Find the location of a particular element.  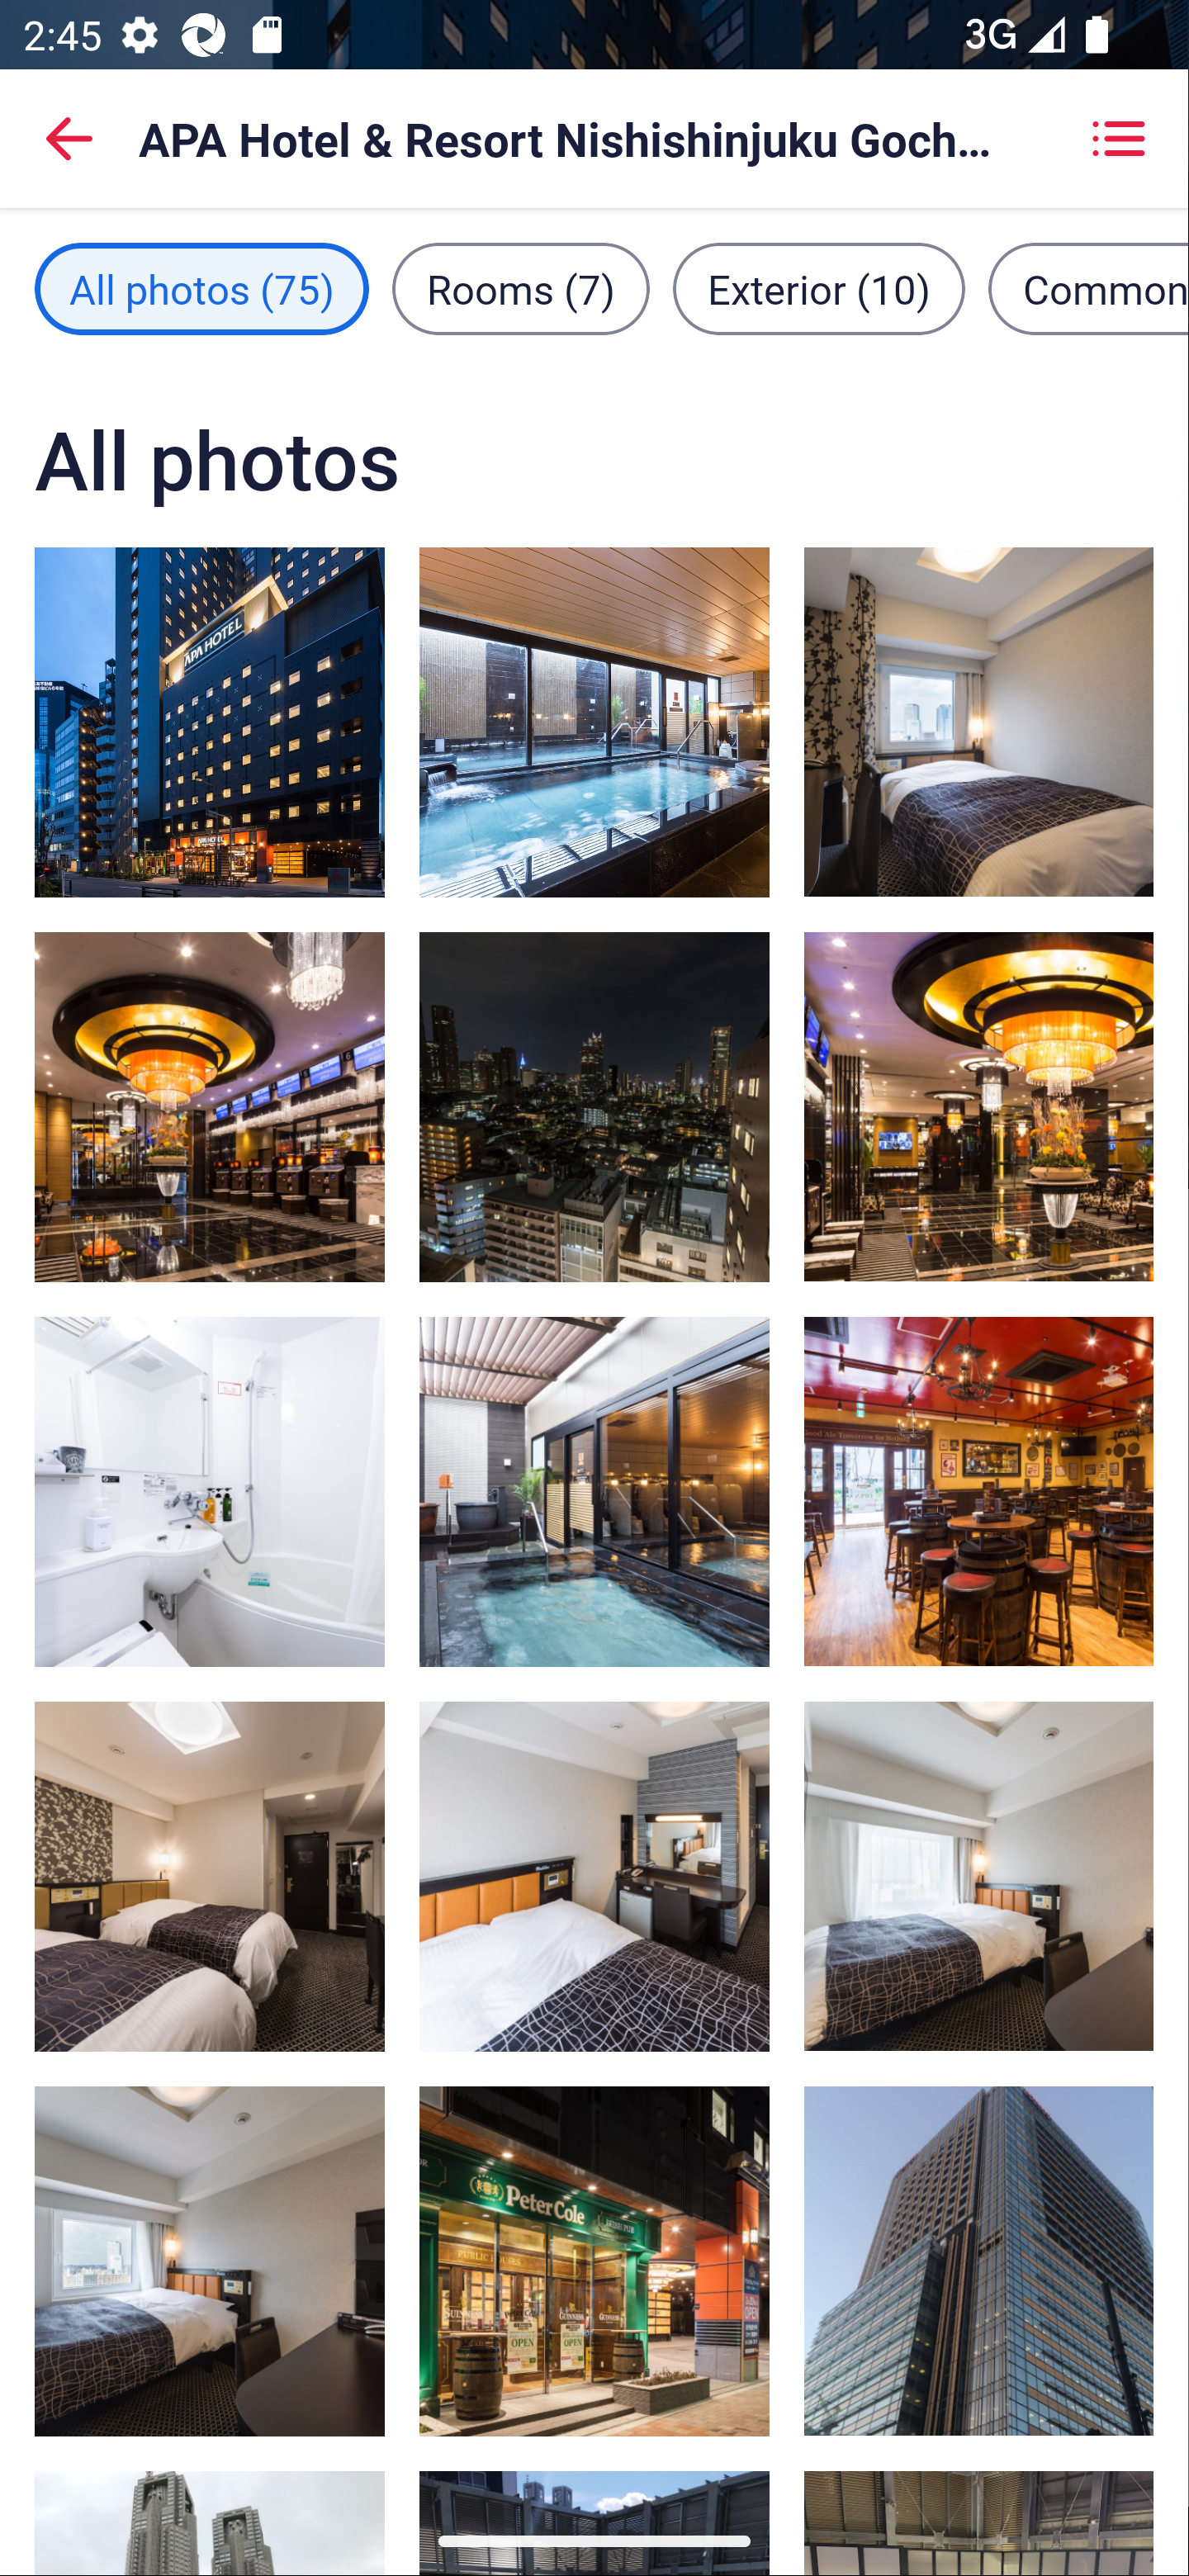

Lobby, image is located at coordinates (978, 1106).